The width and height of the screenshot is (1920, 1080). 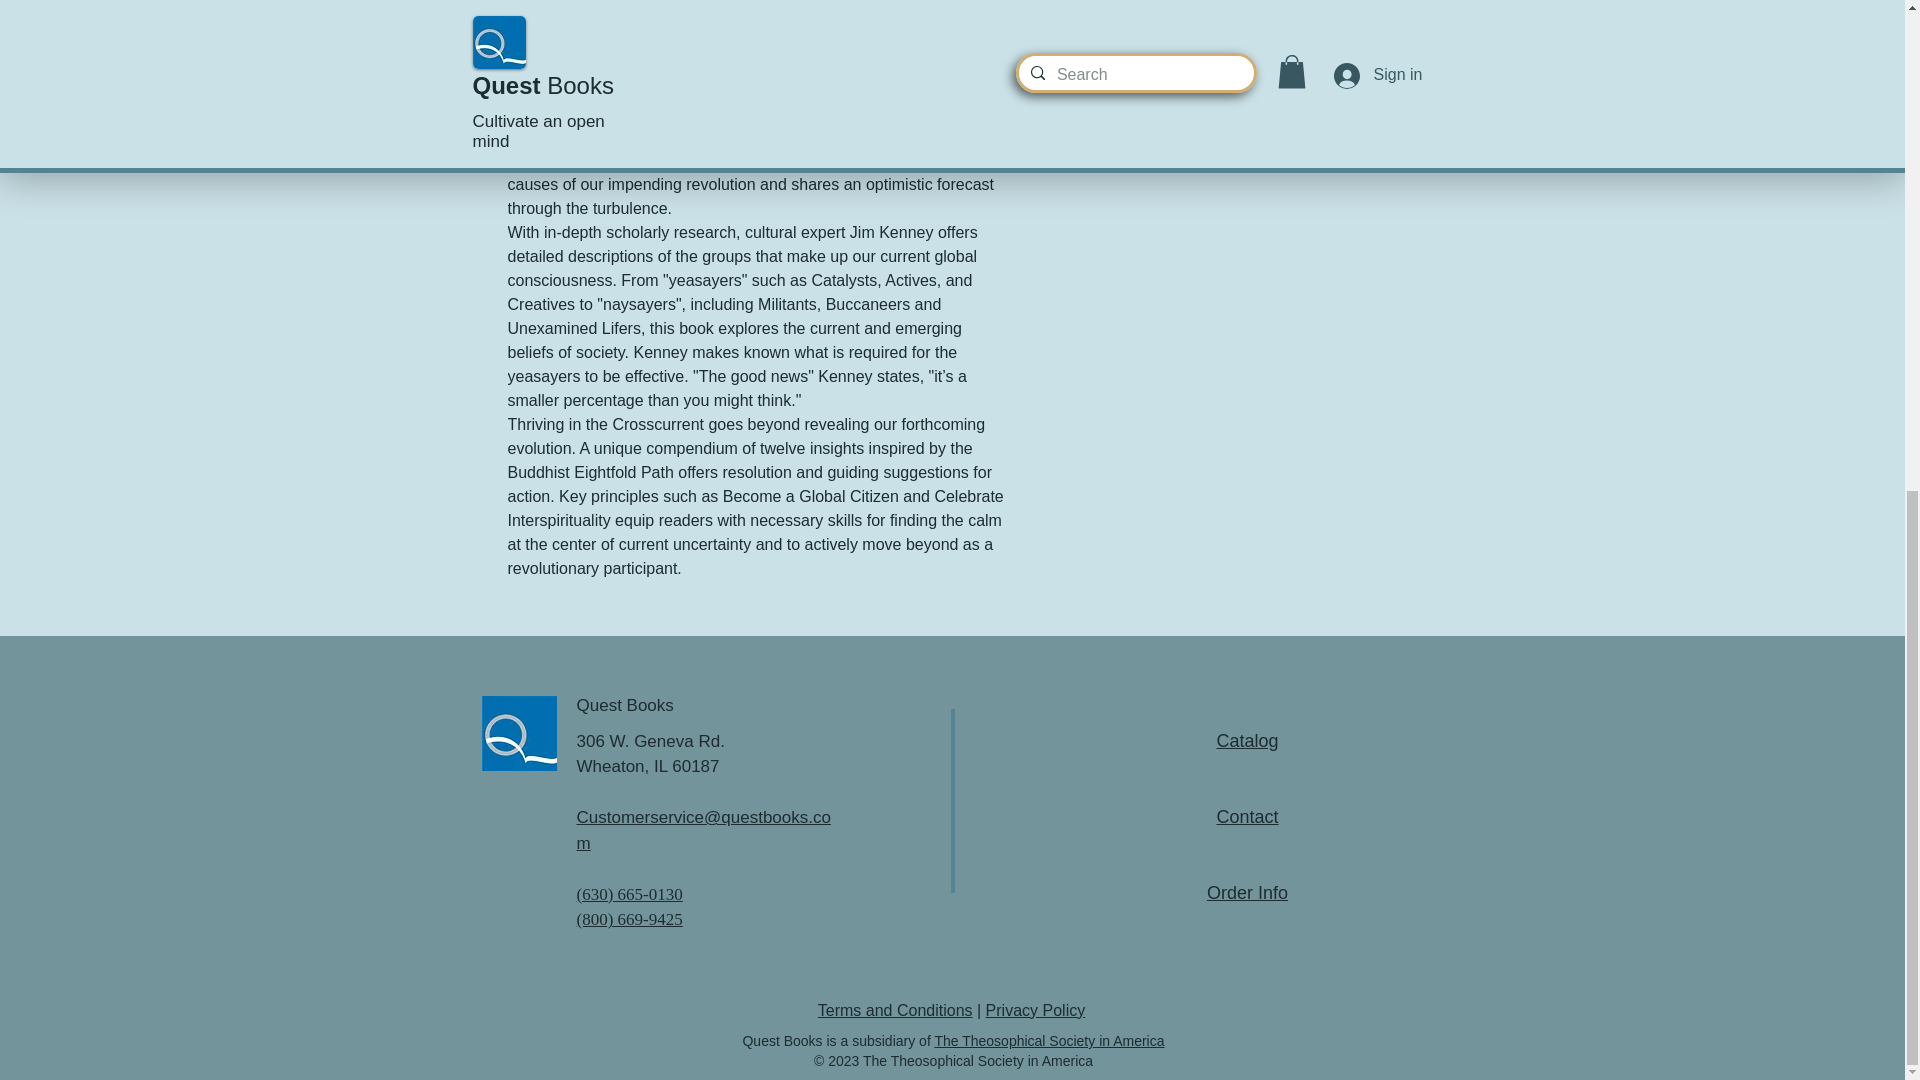 I want to click on Order Info, so click(x=1248, y=892).